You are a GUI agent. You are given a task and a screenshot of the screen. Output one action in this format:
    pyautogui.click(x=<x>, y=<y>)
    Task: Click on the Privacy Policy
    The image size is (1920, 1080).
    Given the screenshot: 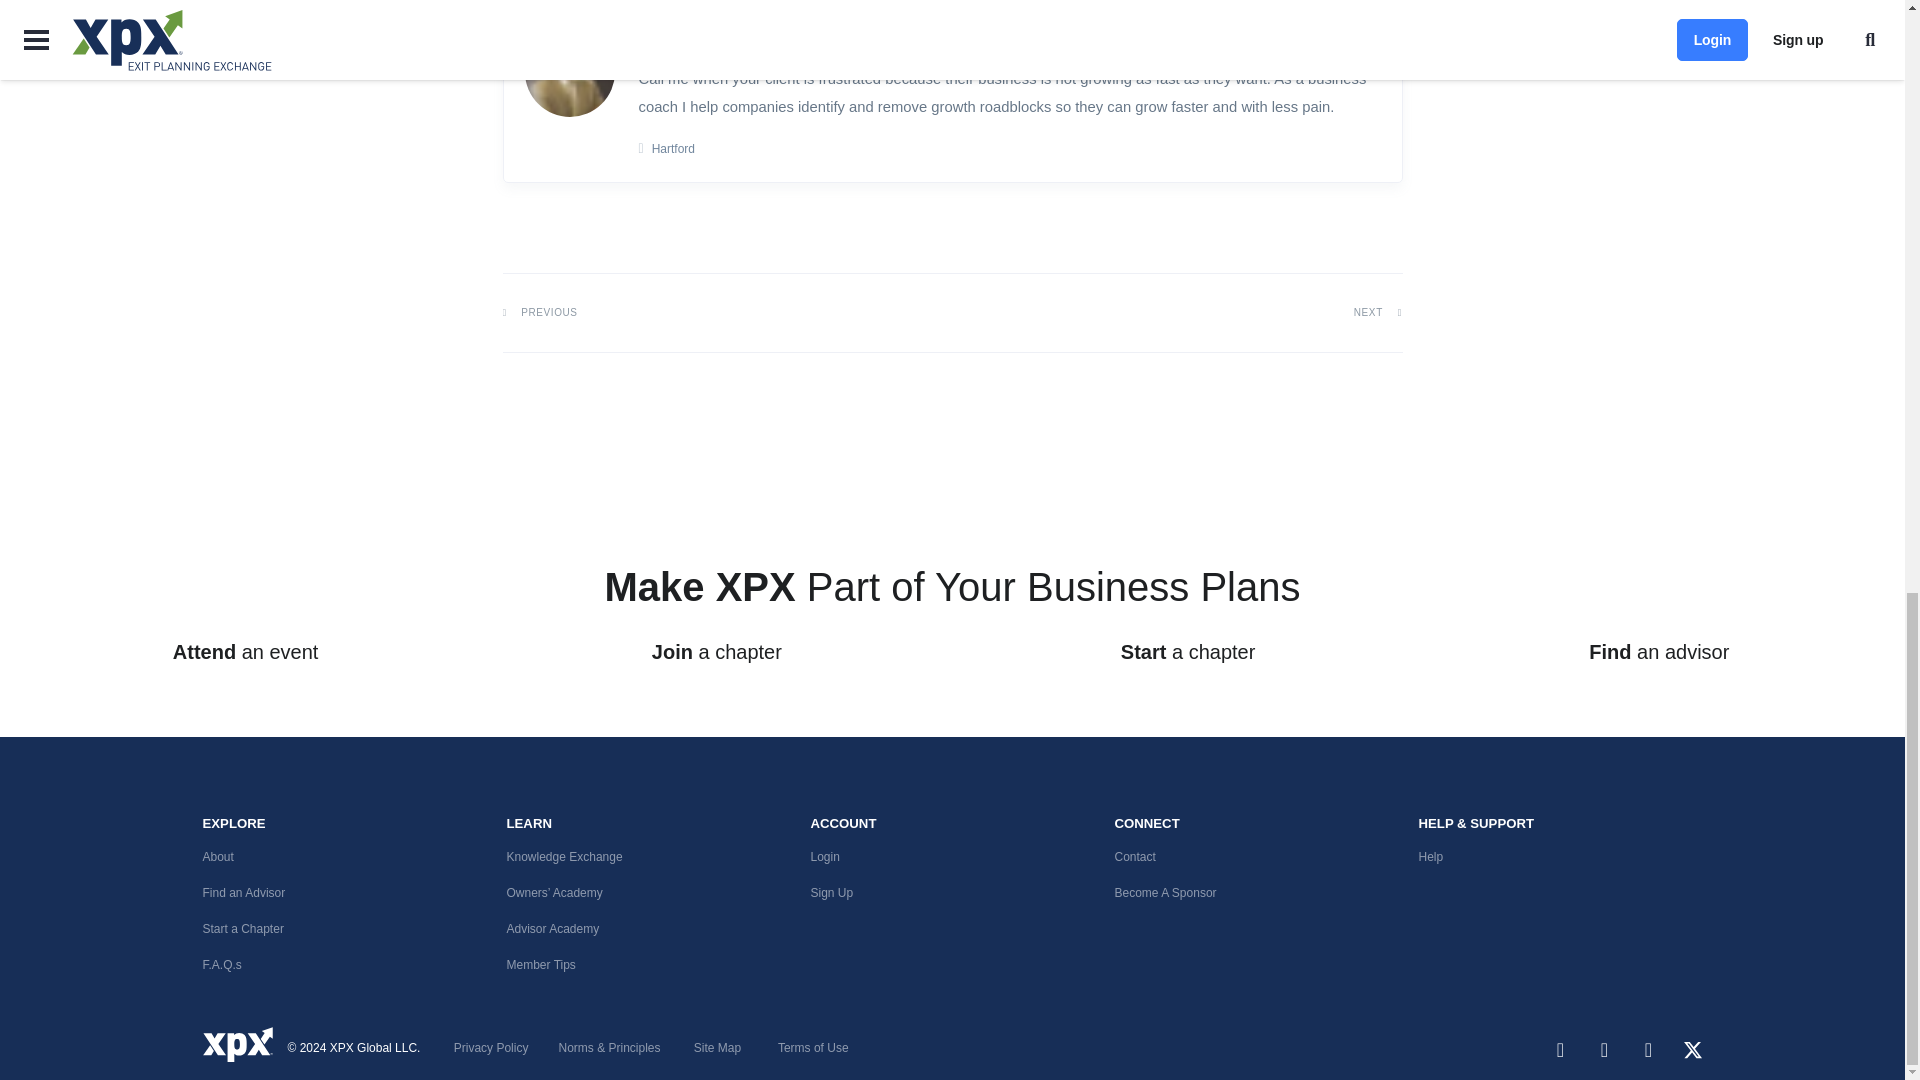 What is the action you would take?
    pyautogui.click(x=491, y=1048)
    